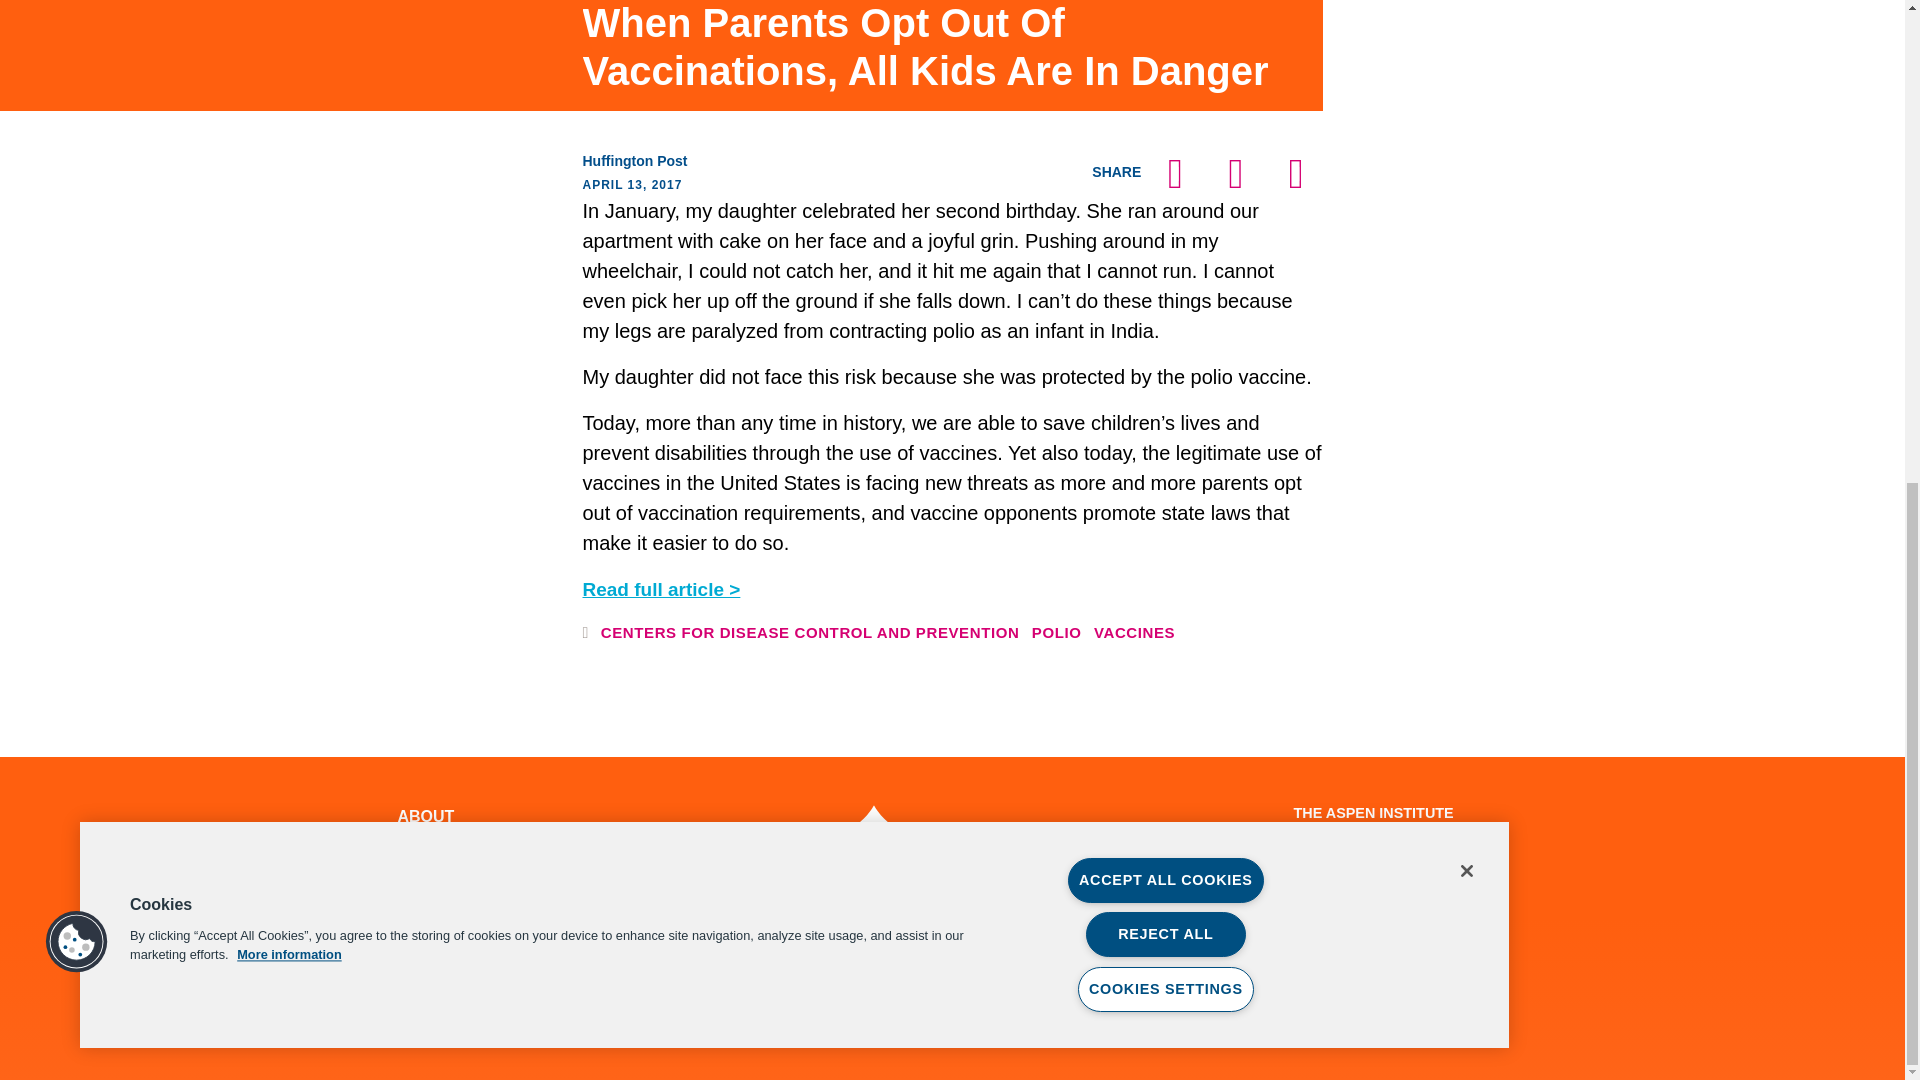  I want to click on TWITTER, so click(808, 936).